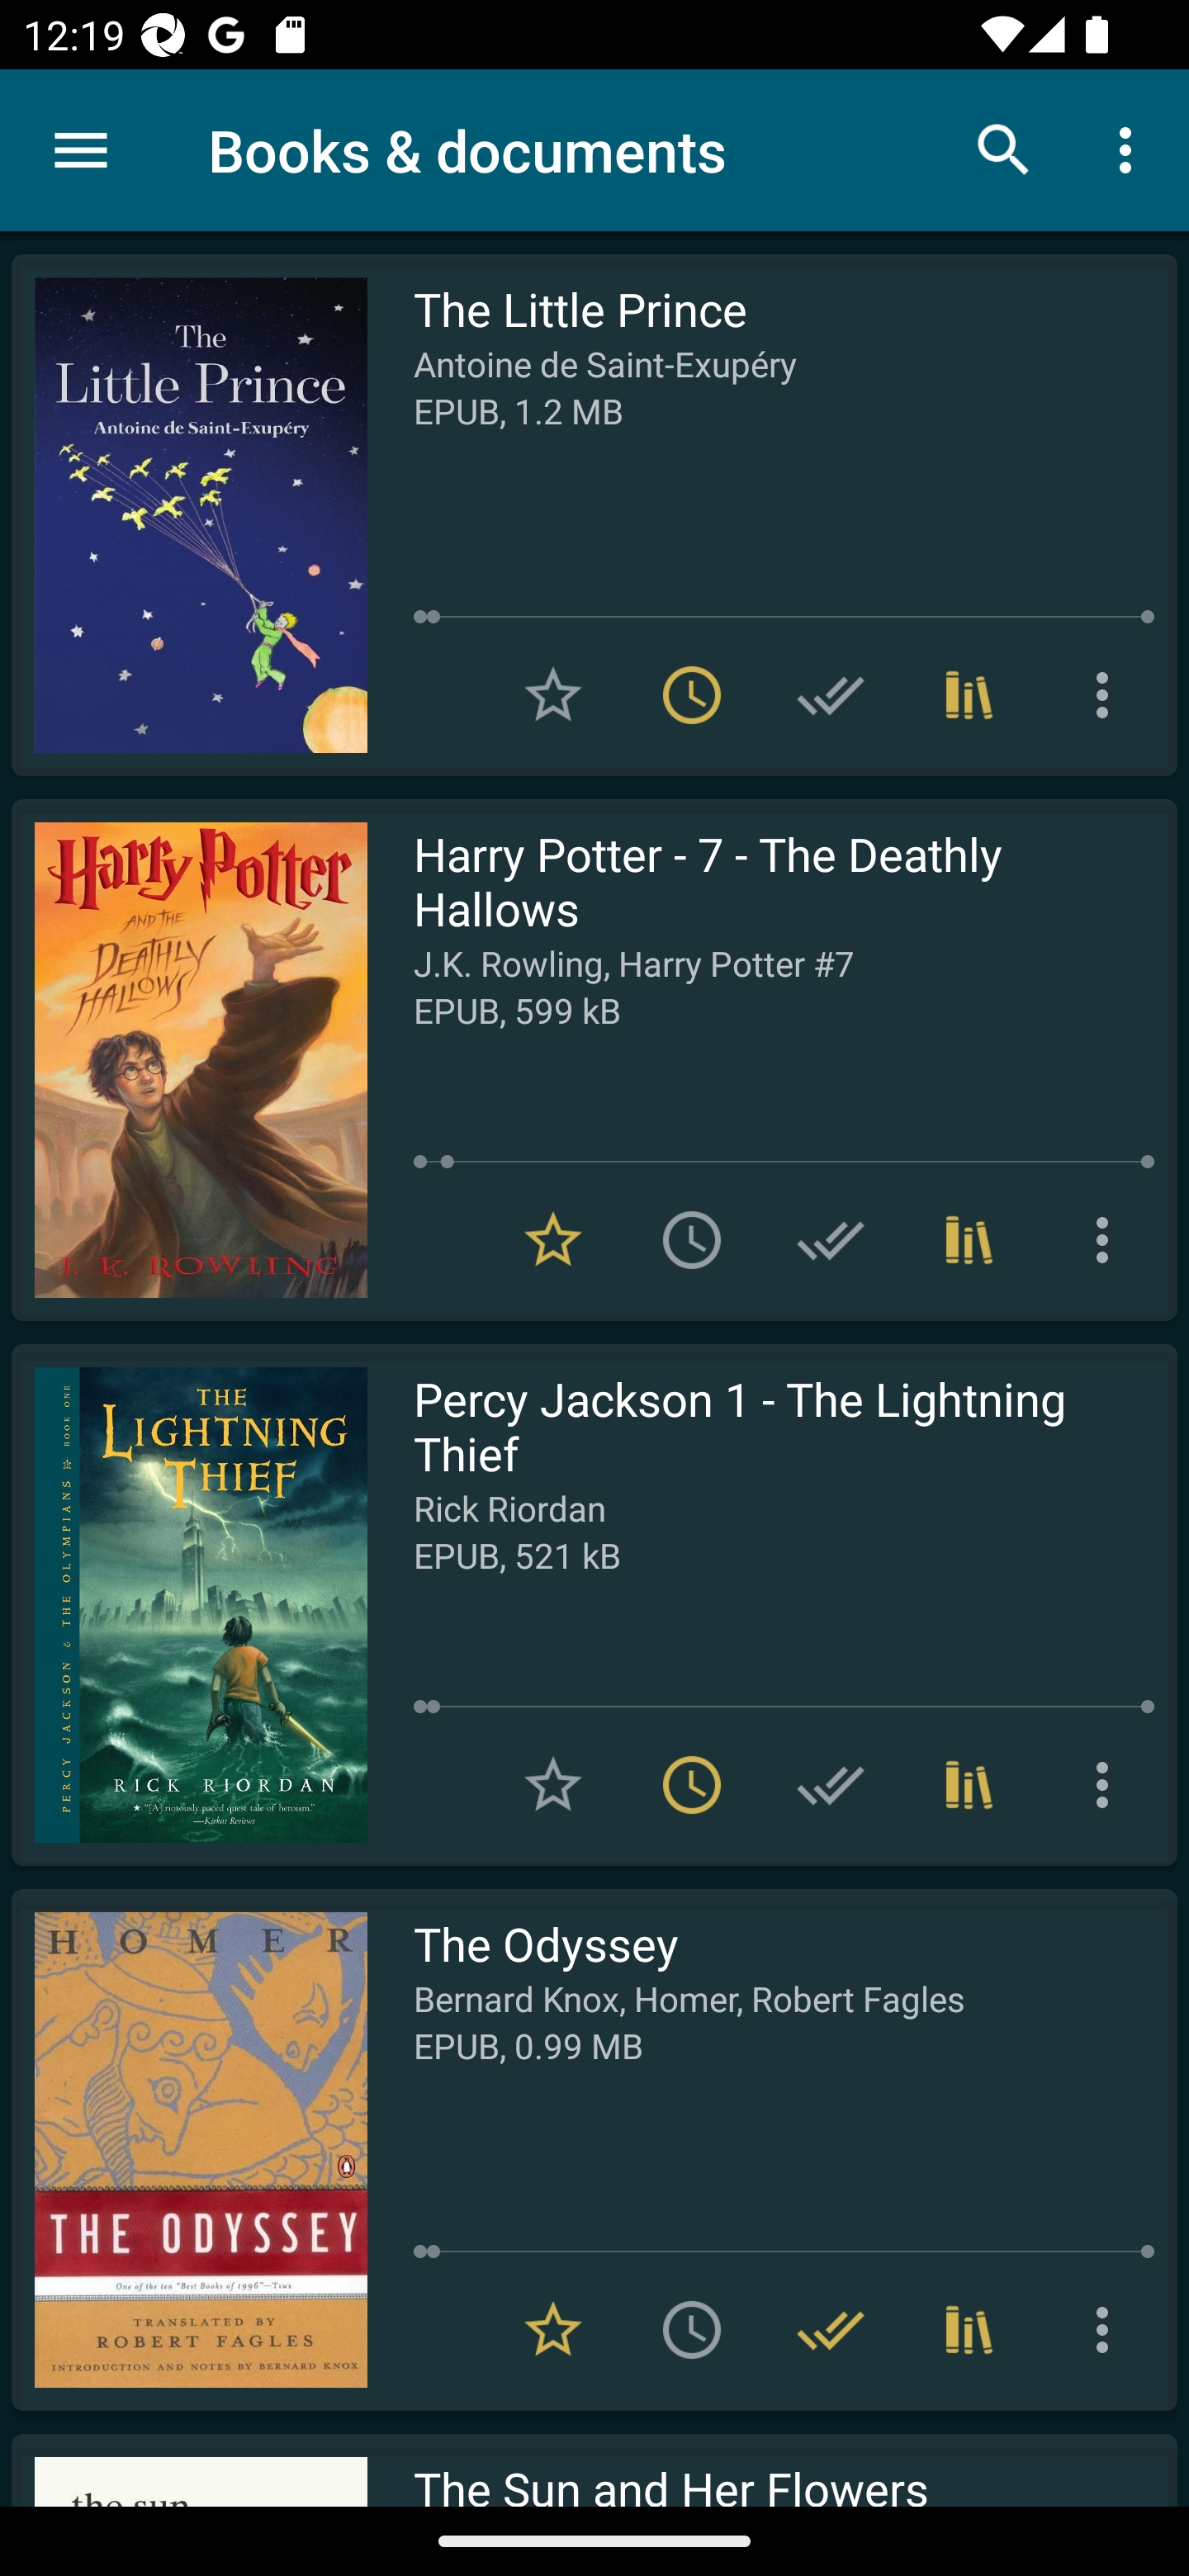  Describe the element at coordinates (692, 2330) in the screenshot. I see `Add to To read` at that location.